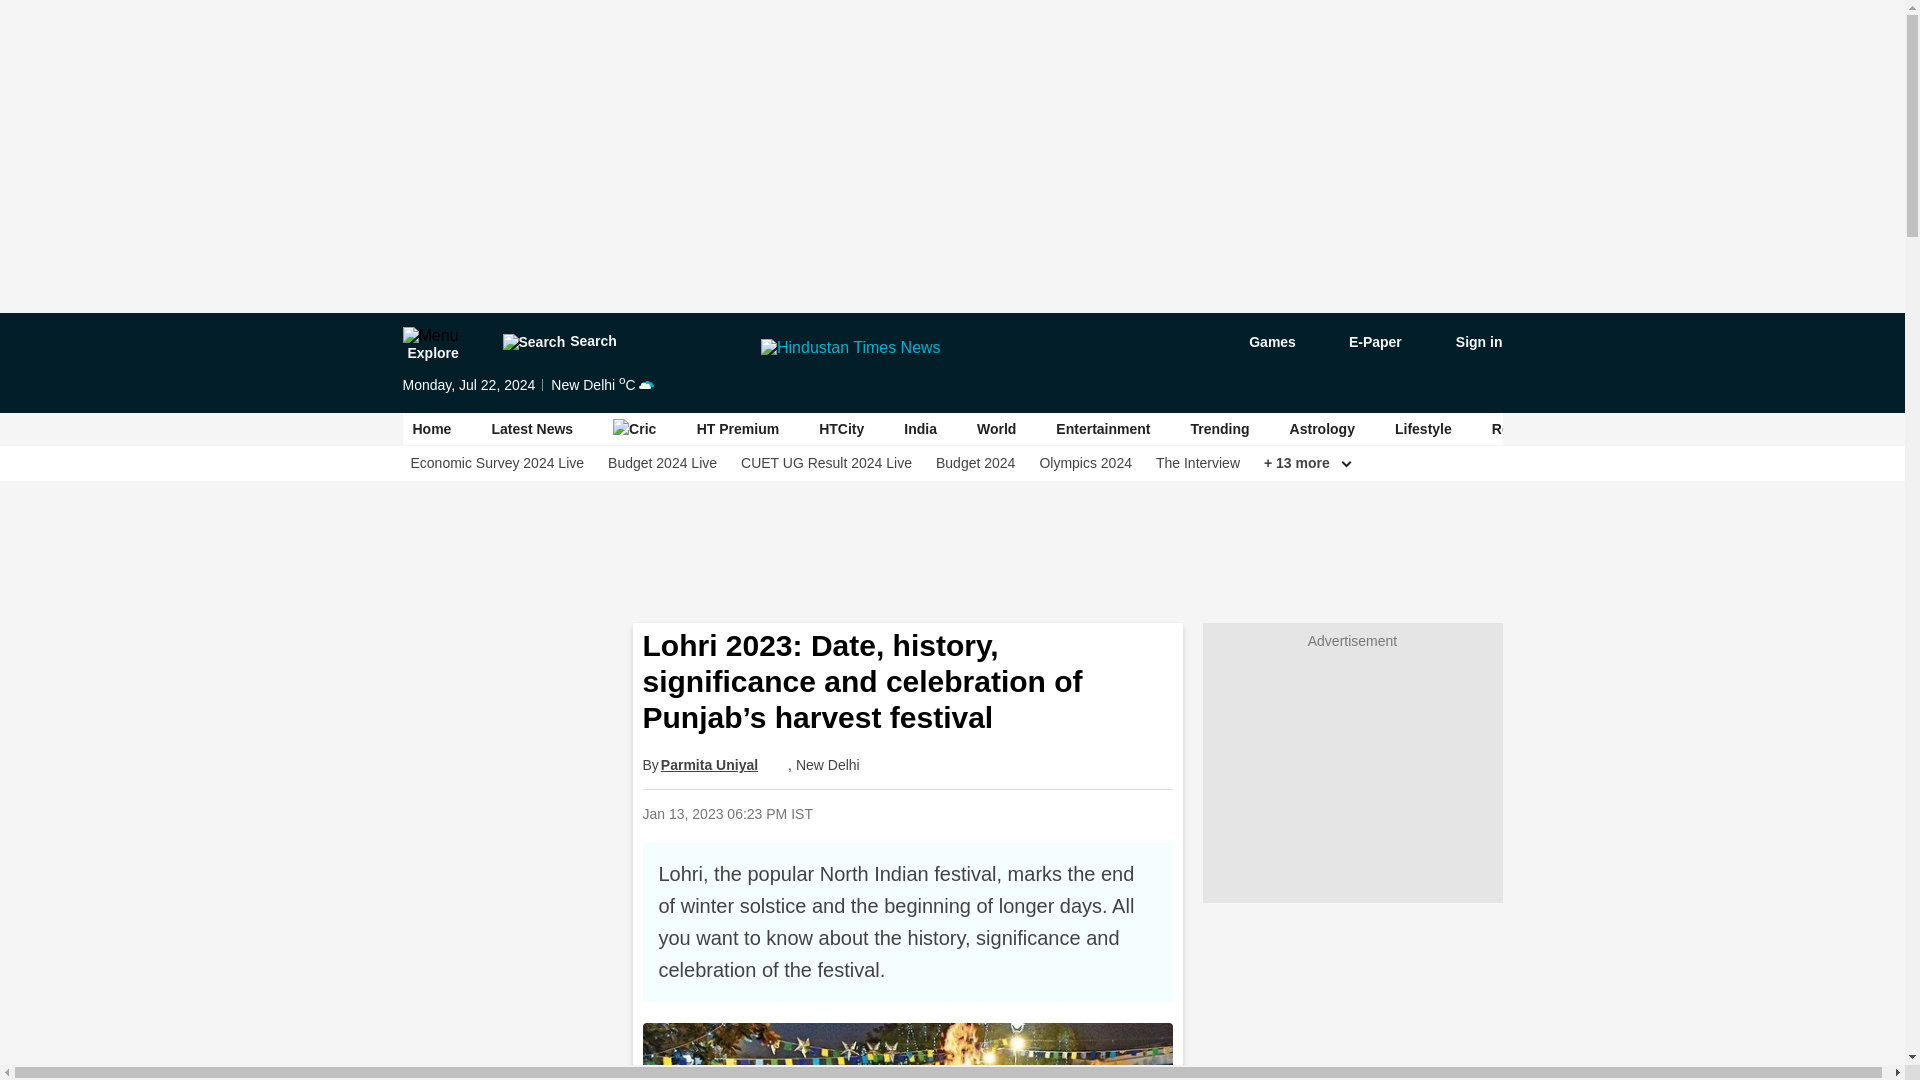 Image resolution: width=1920 pixels, height=1080 pixels. What do you see at coordinates (920, 429) in the screenshot?
I see `India` at bounding box center [920, 429].